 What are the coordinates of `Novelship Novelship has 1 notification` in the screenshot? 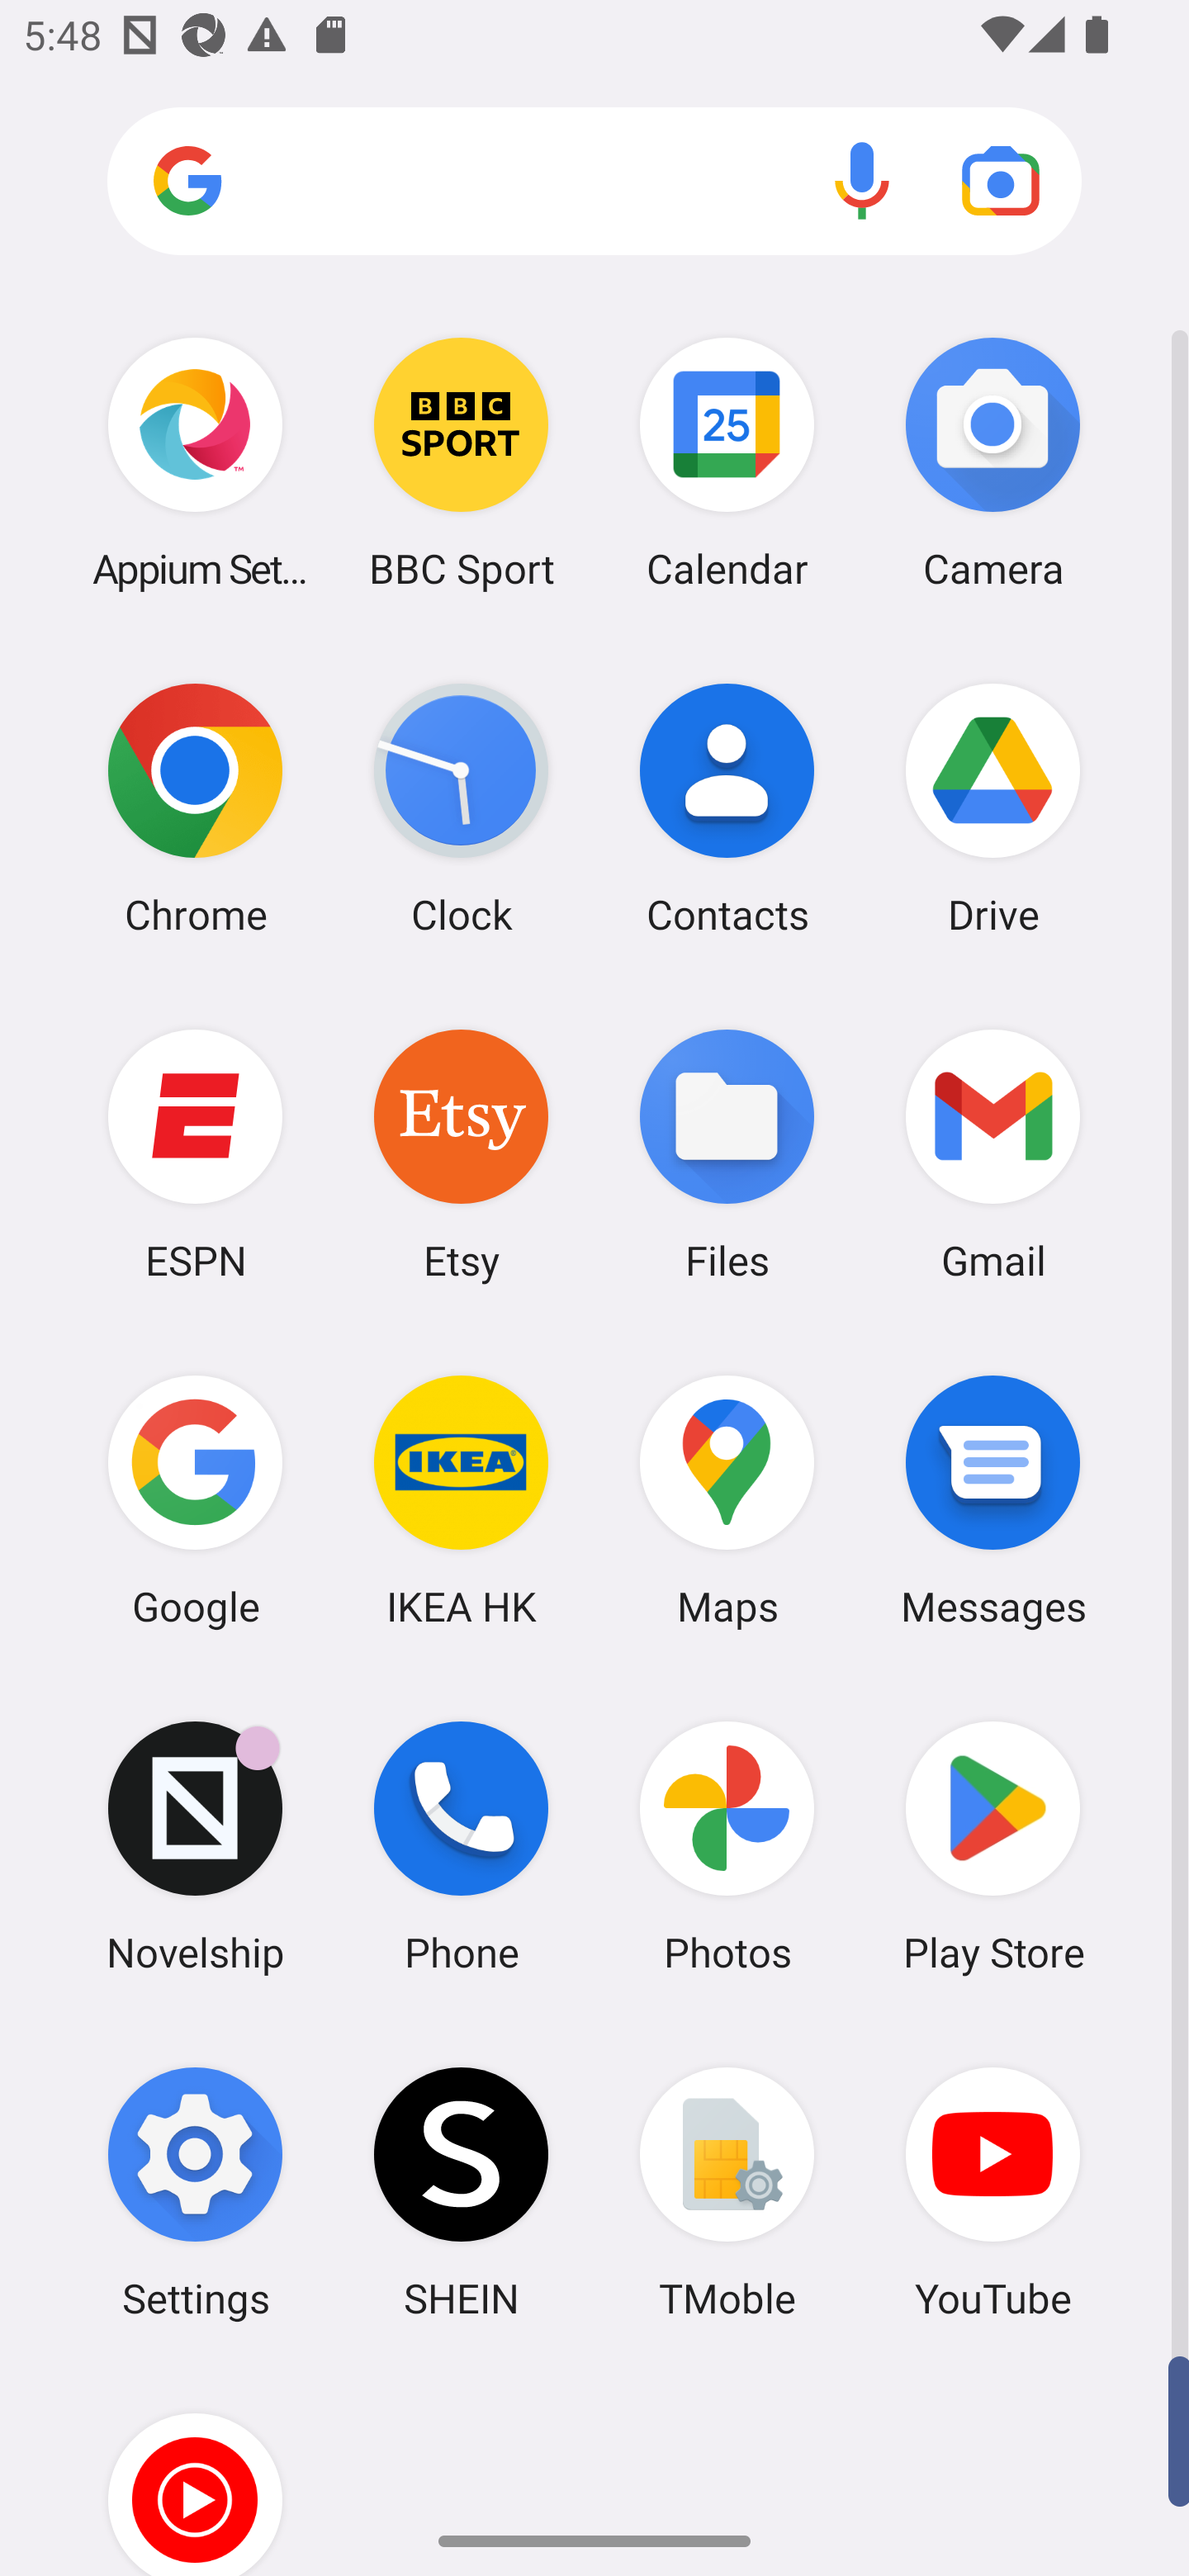 It's located at (195, 1847).